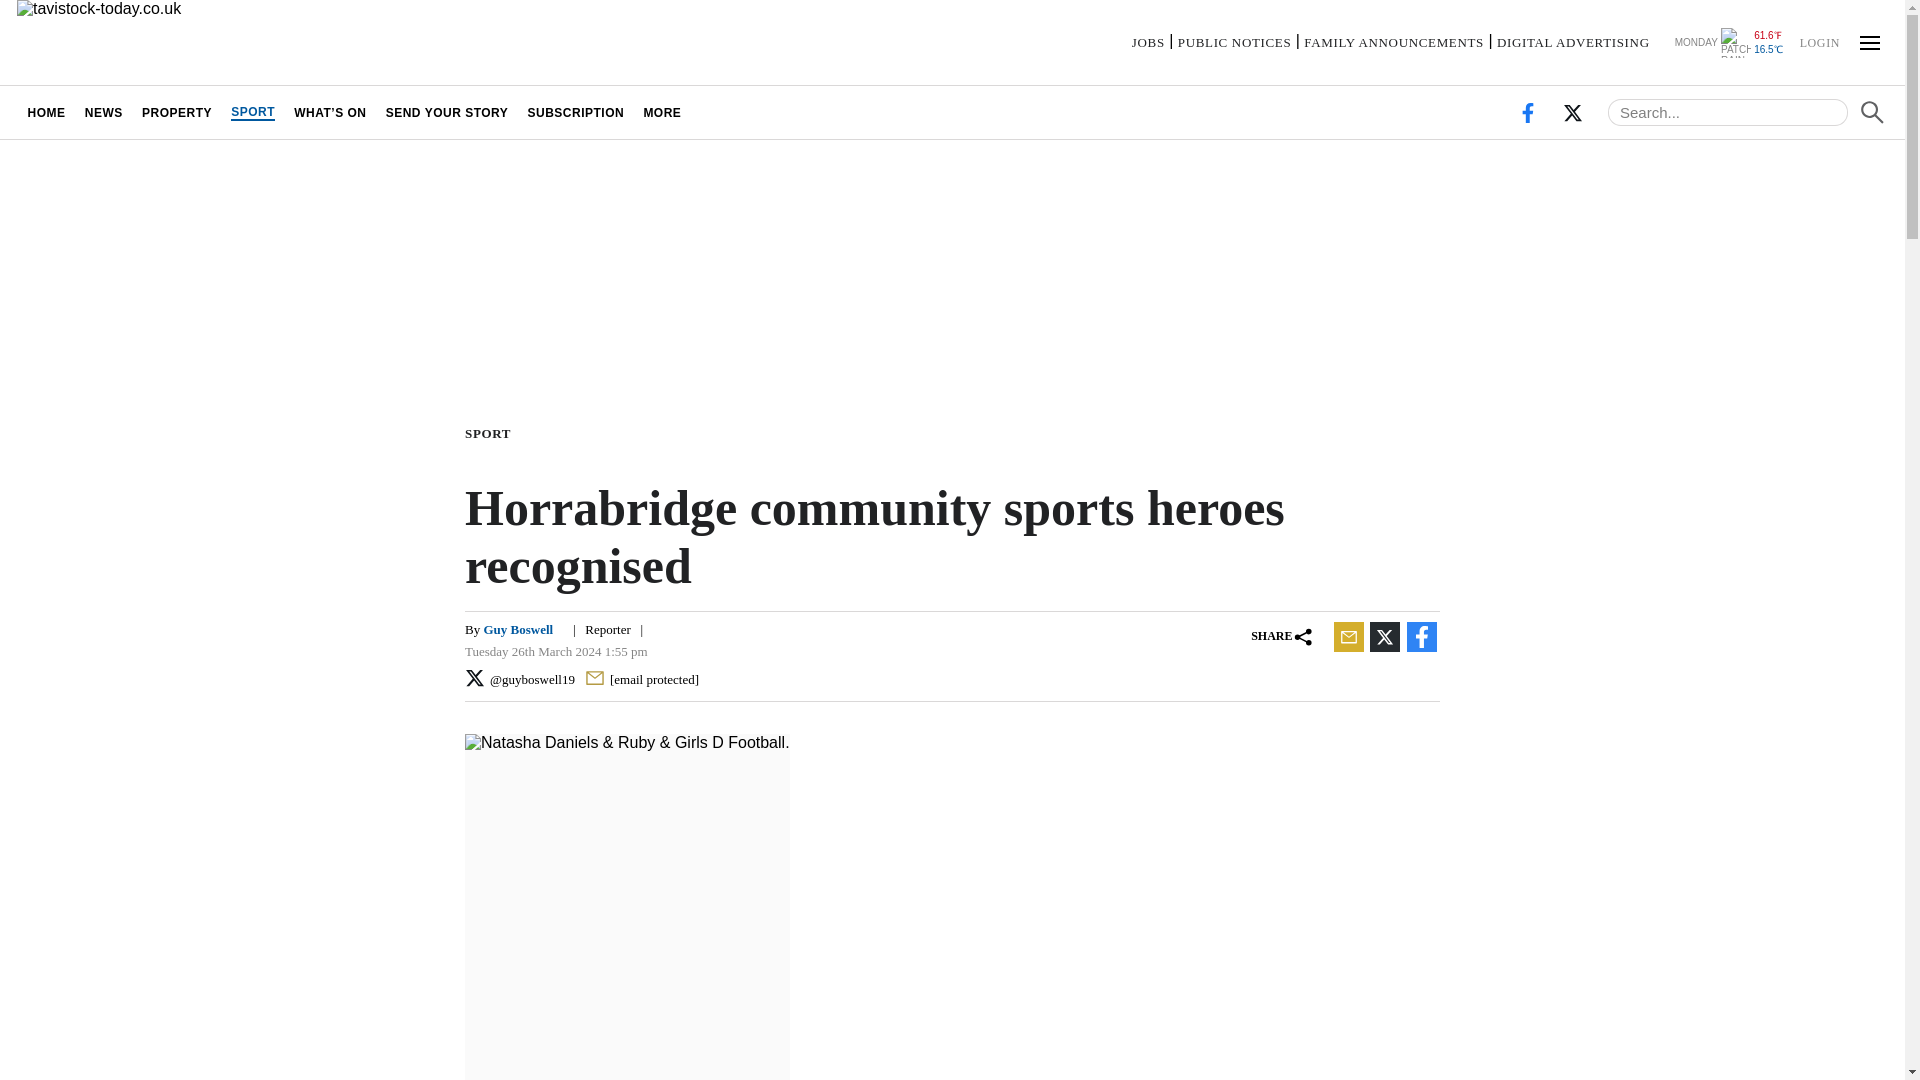  Describe the element at coordinates (1573, 42) in the screenshot. I see `DIGITAL ADVERTISING` at that location.